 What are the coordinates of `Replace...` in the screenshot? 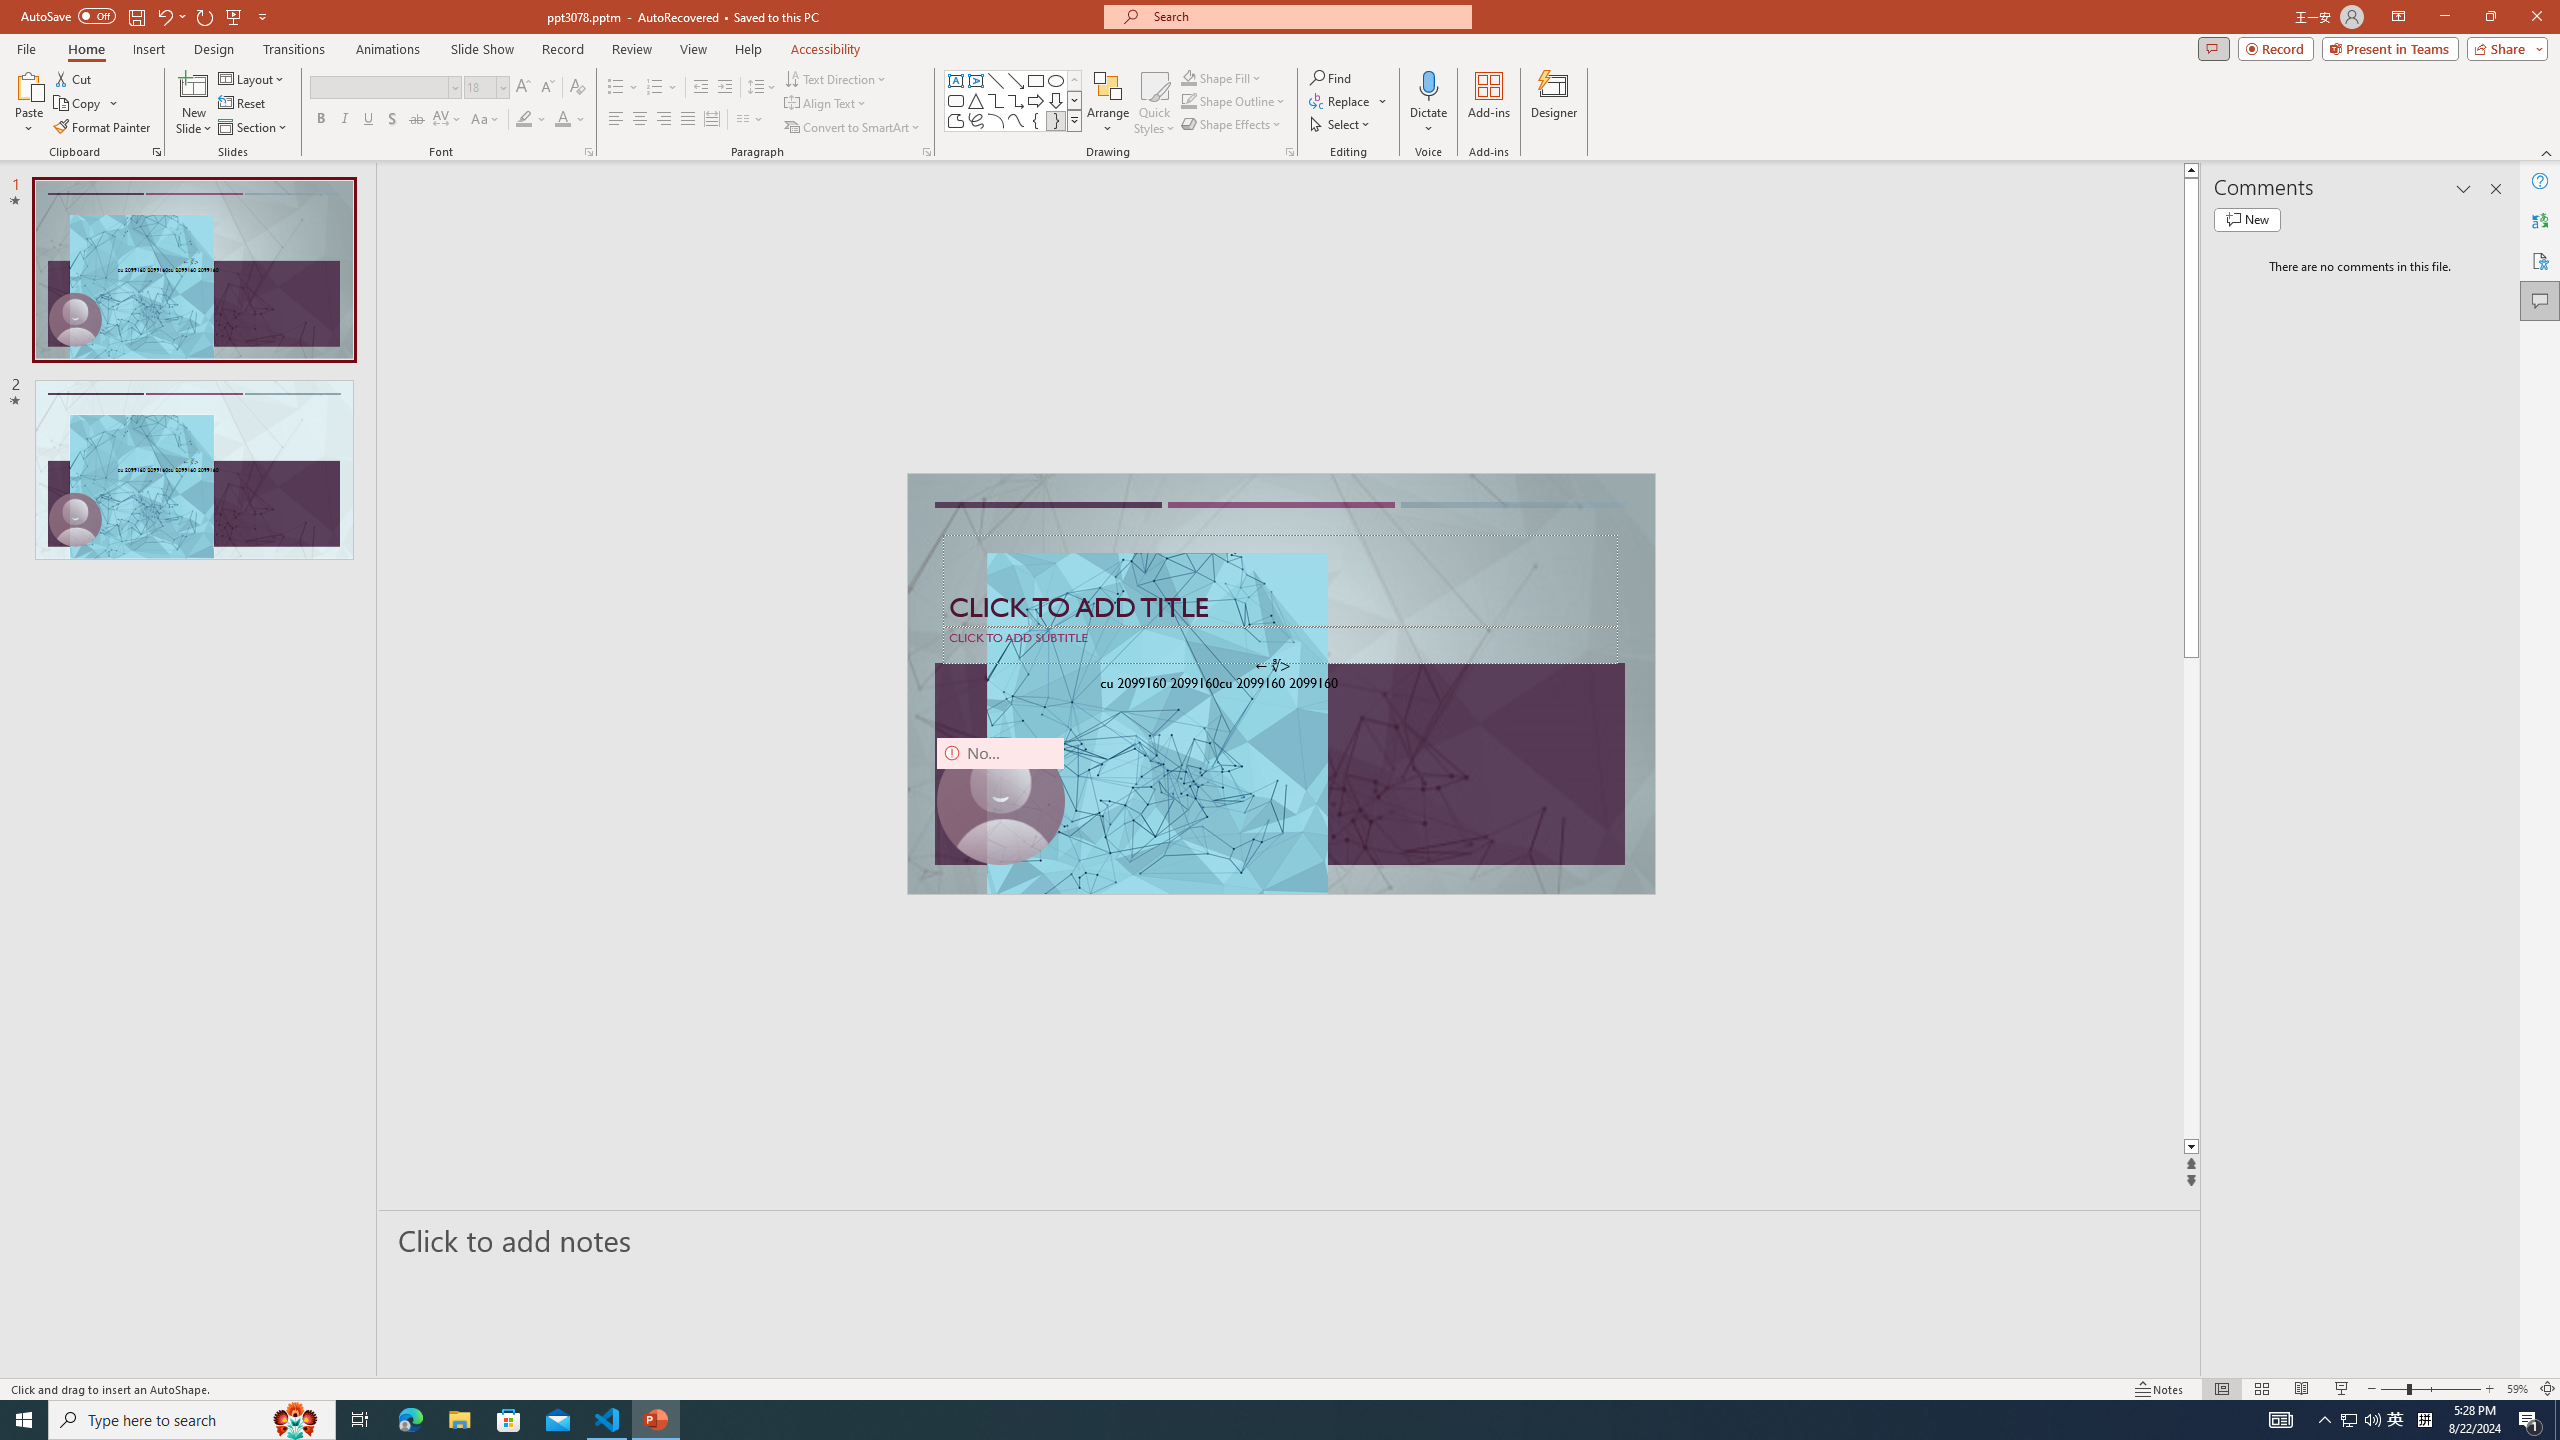 It's located at (1341, 100).